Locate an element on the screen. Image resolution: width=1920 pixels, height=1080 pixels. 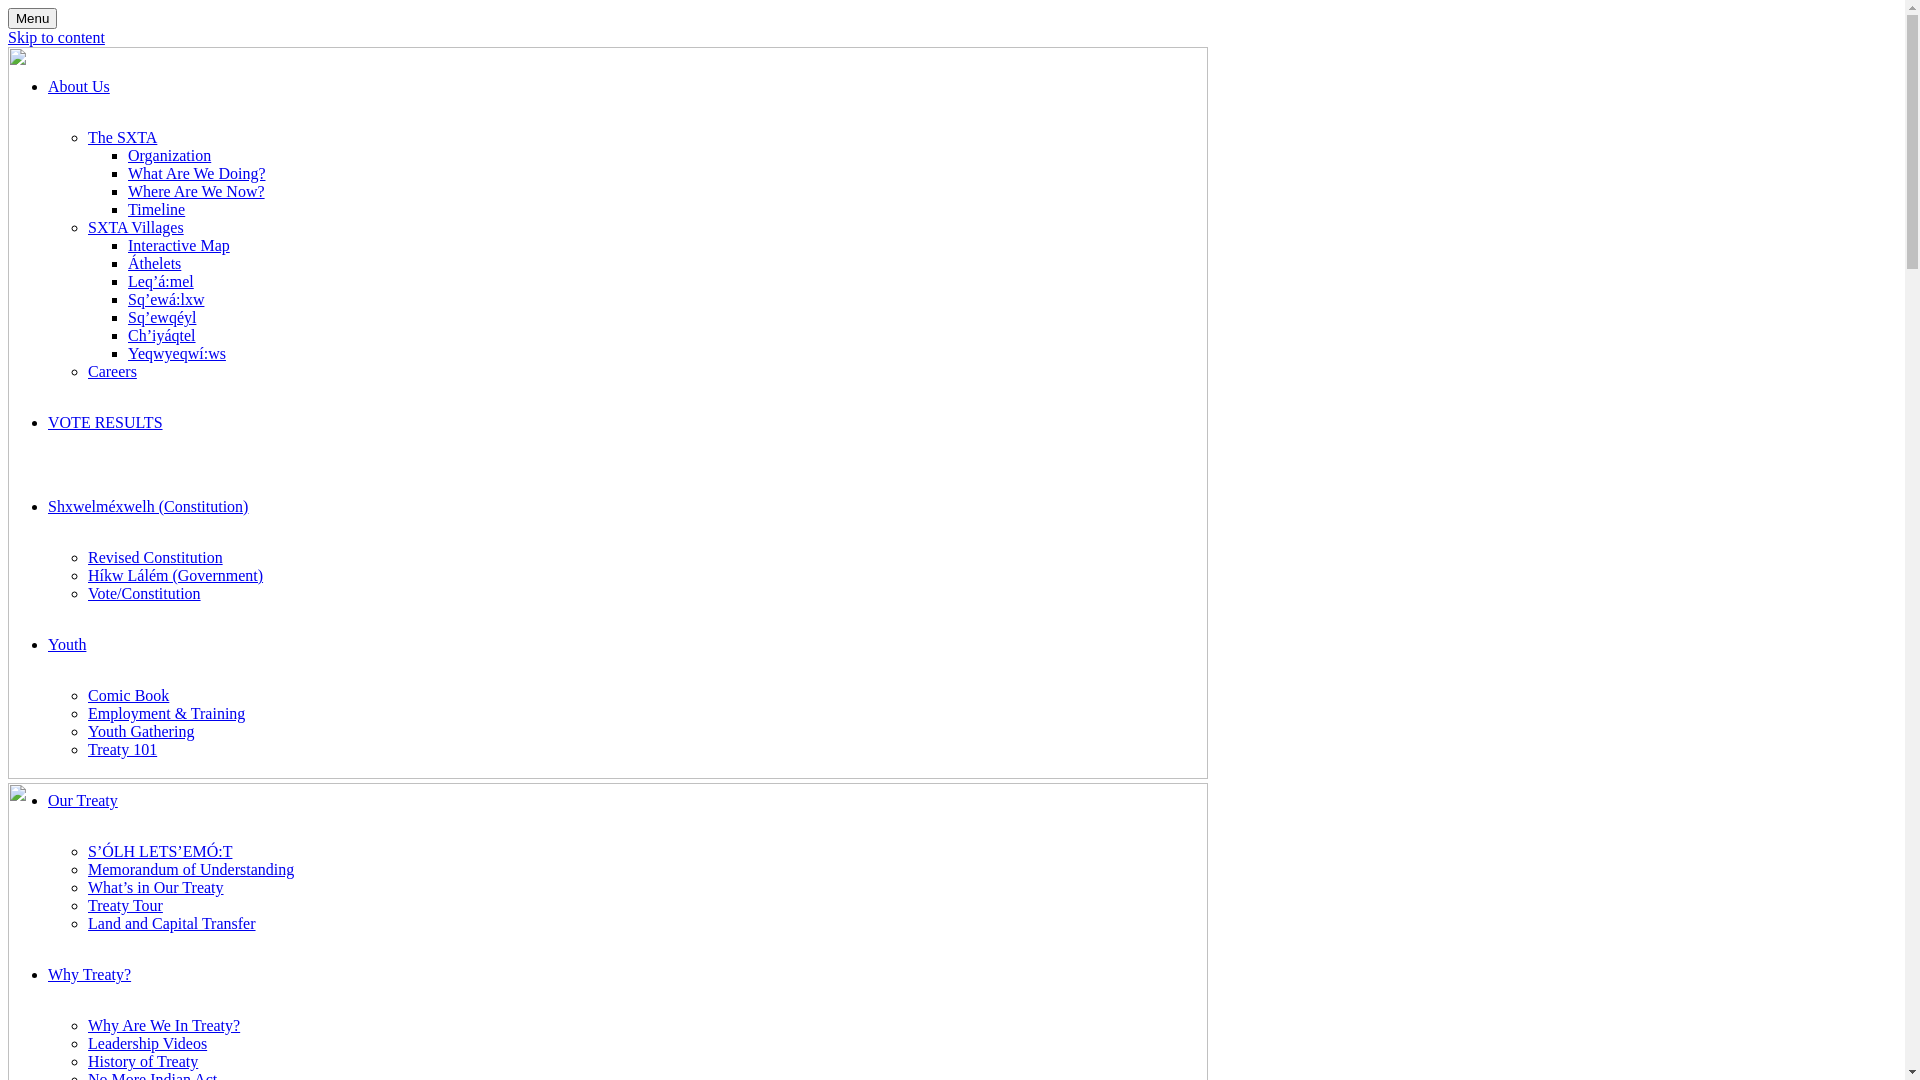
Youth is located at coordinates (67, 644).